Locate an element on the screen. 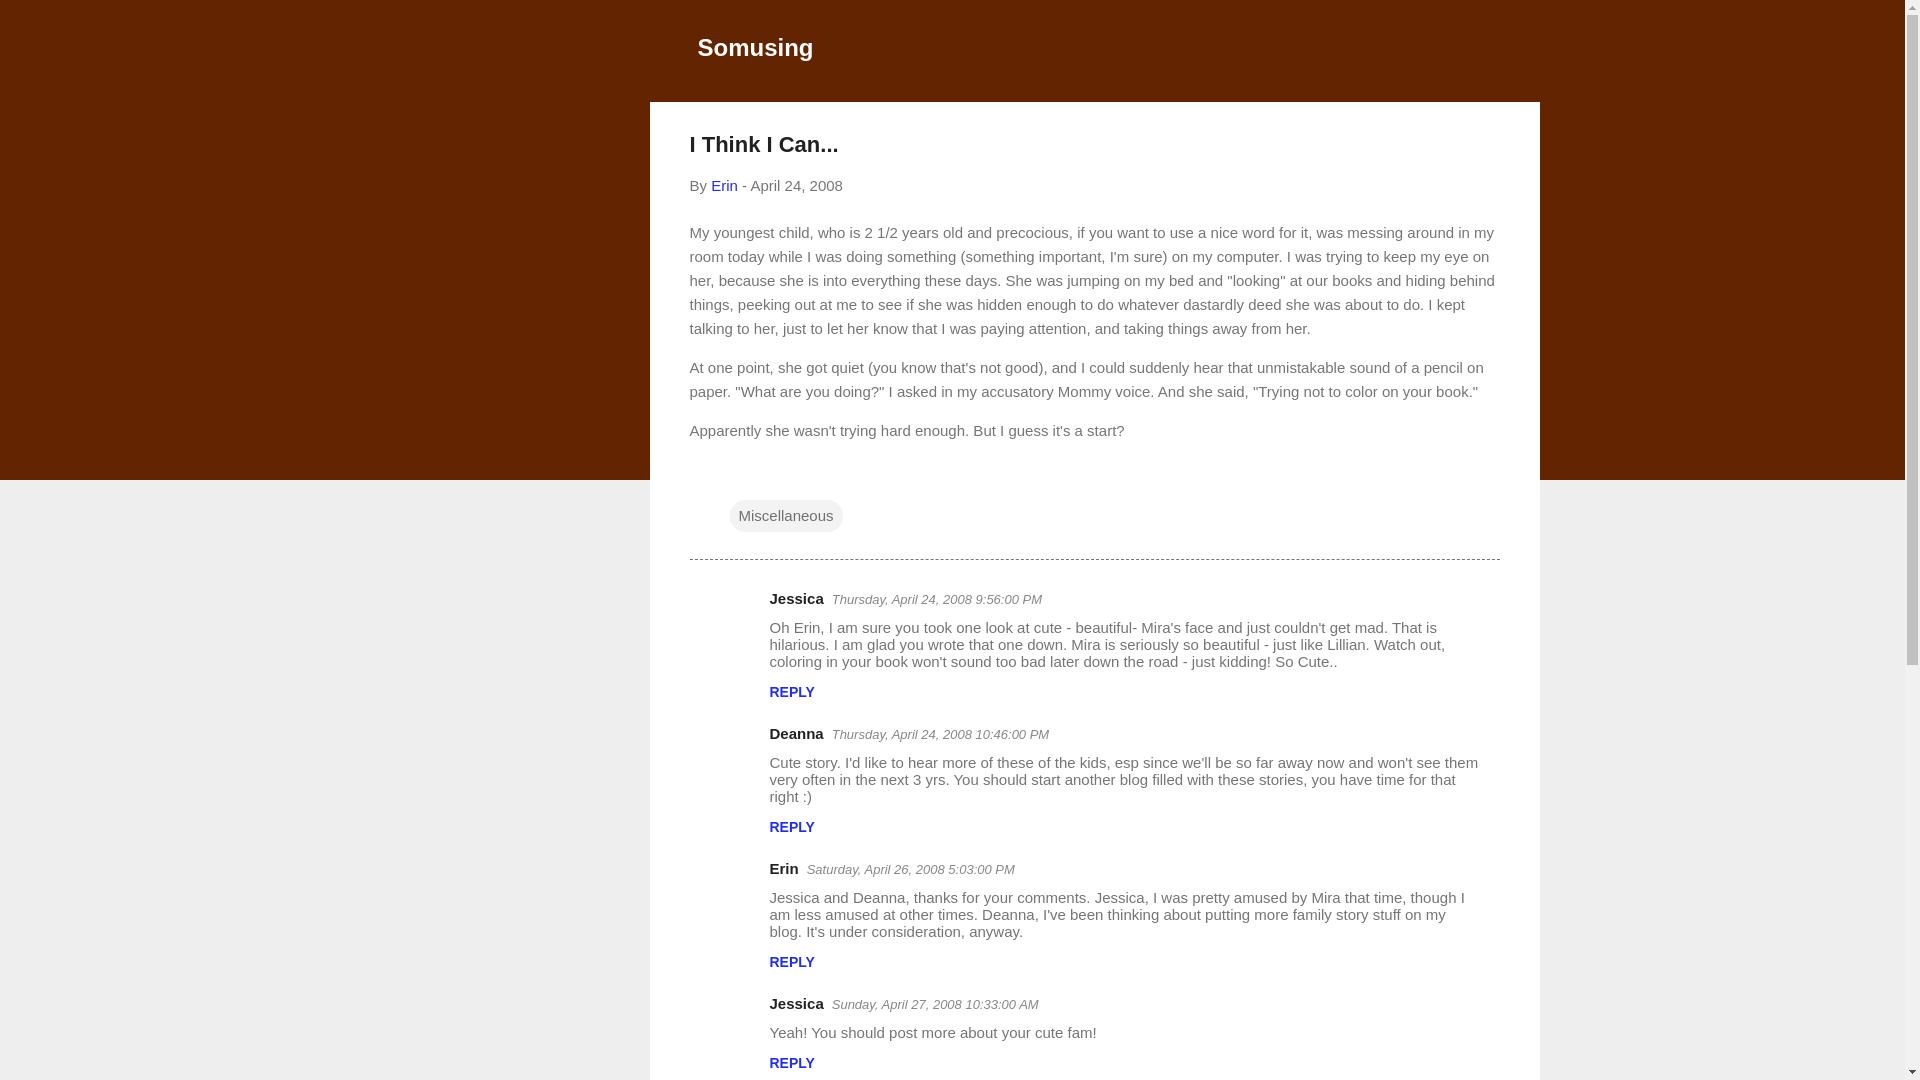 The height and width of the screenshot is (1080, 1920). Saturday, April 26, 2008 5:03:00 PM is located at coordinates (910, 868).